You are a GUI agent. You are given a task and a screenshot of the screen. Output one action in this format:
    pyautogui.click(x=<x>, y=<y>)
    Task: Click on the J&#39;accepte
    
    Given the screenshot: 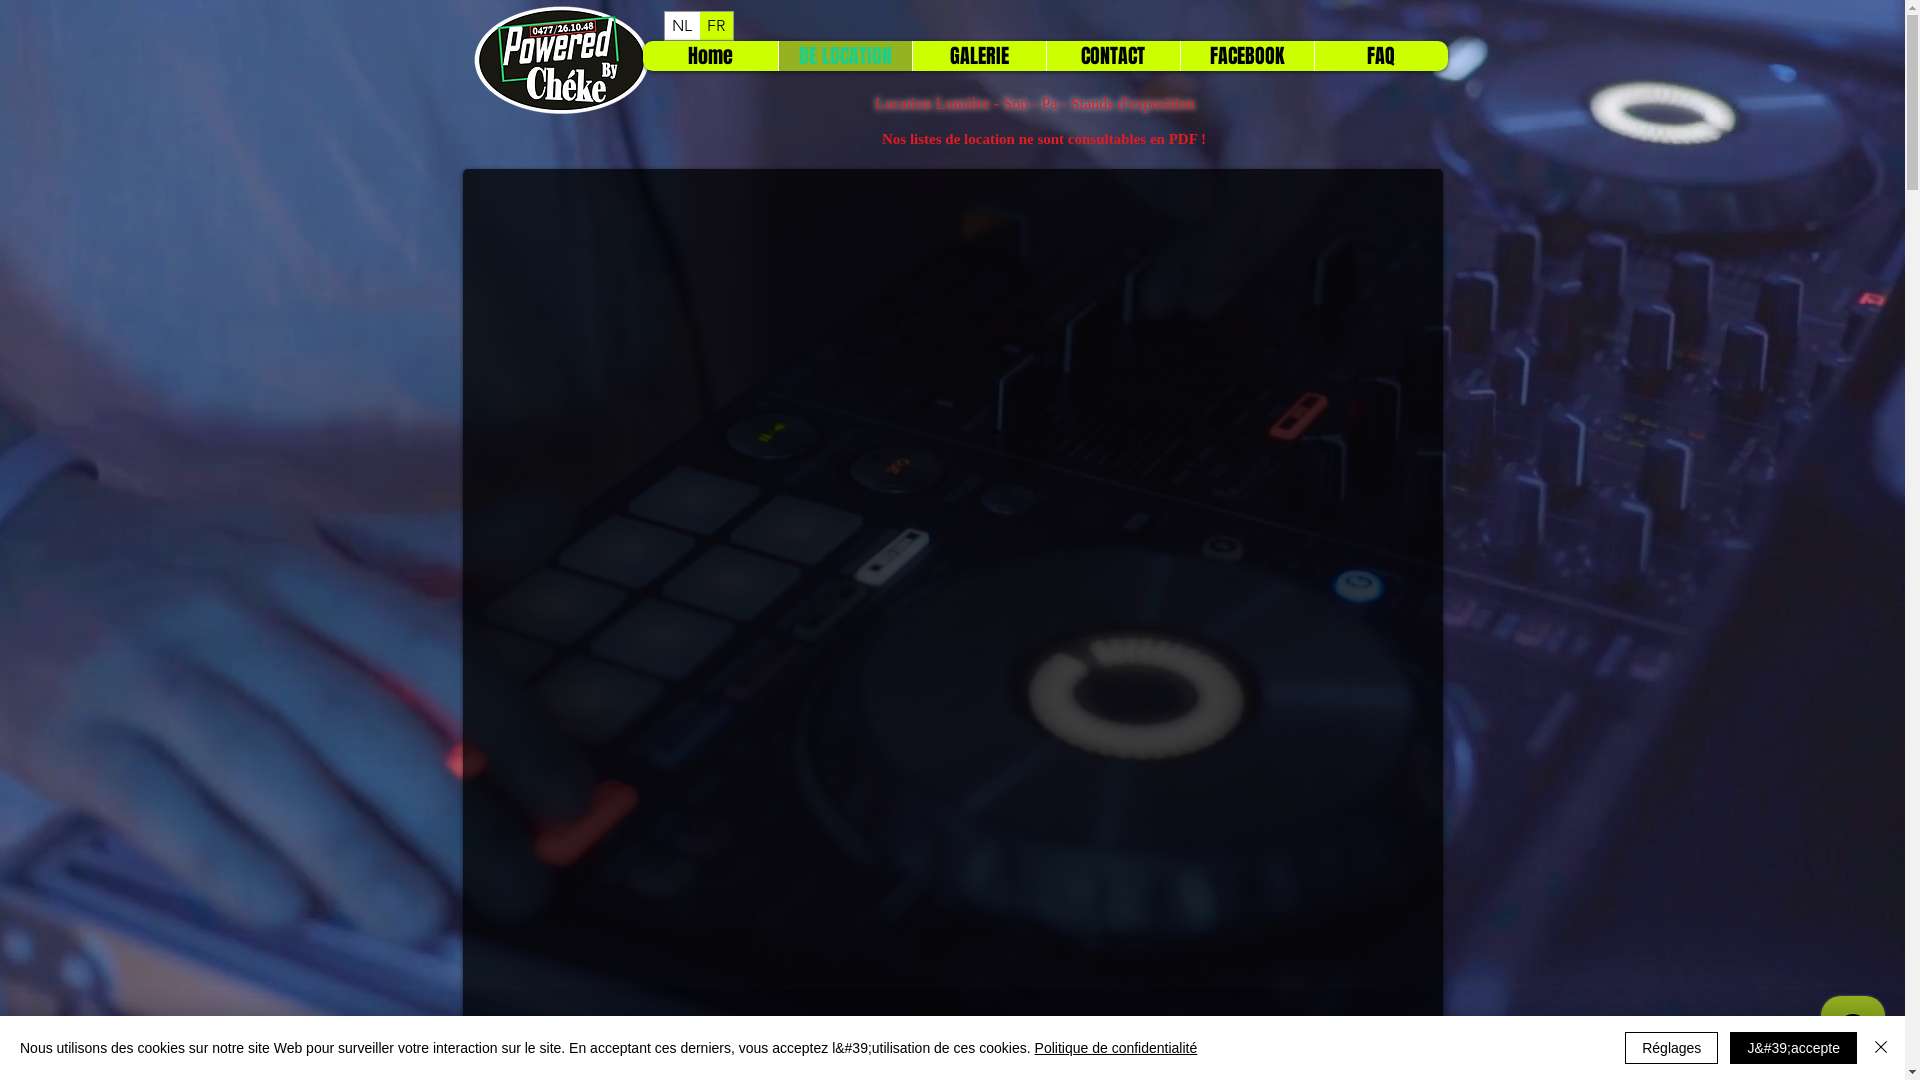 What is the action you would take?
    pyautogui.click(x=1794, y=1048)
    